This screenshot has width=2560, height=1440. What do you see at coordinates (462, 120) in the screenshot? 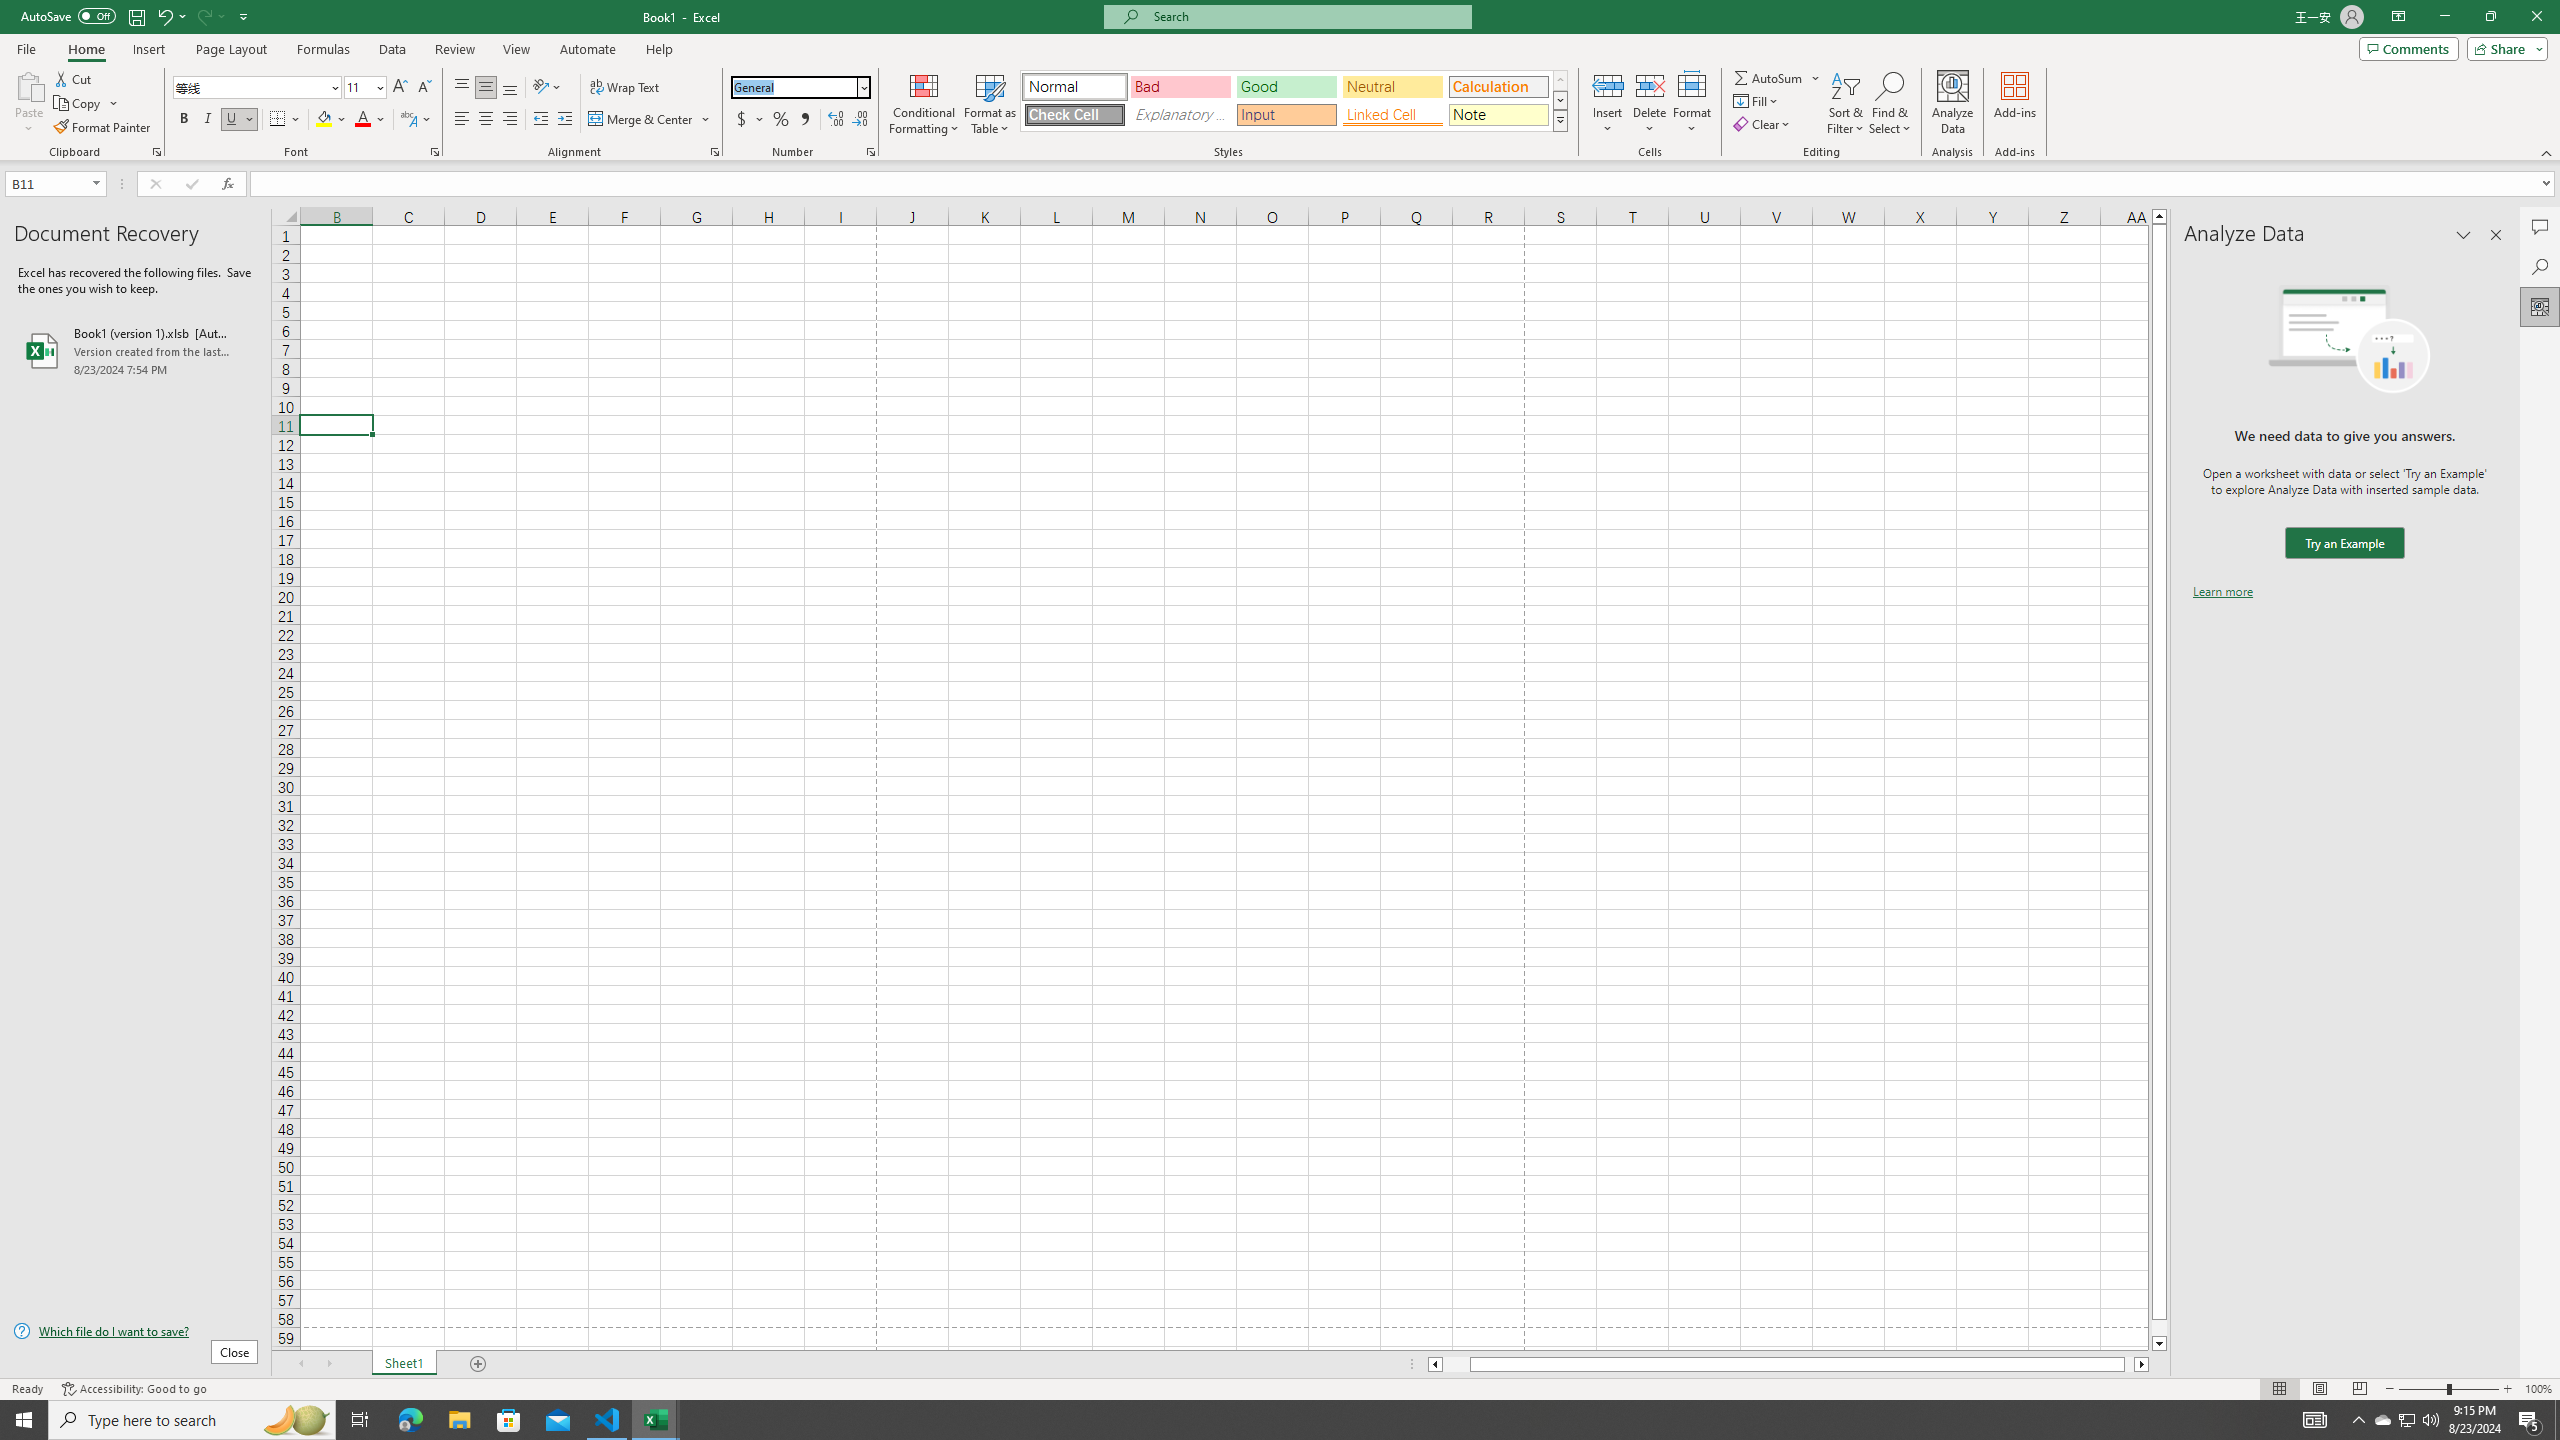
I see `Align Left` at bounding box center [462, 120].